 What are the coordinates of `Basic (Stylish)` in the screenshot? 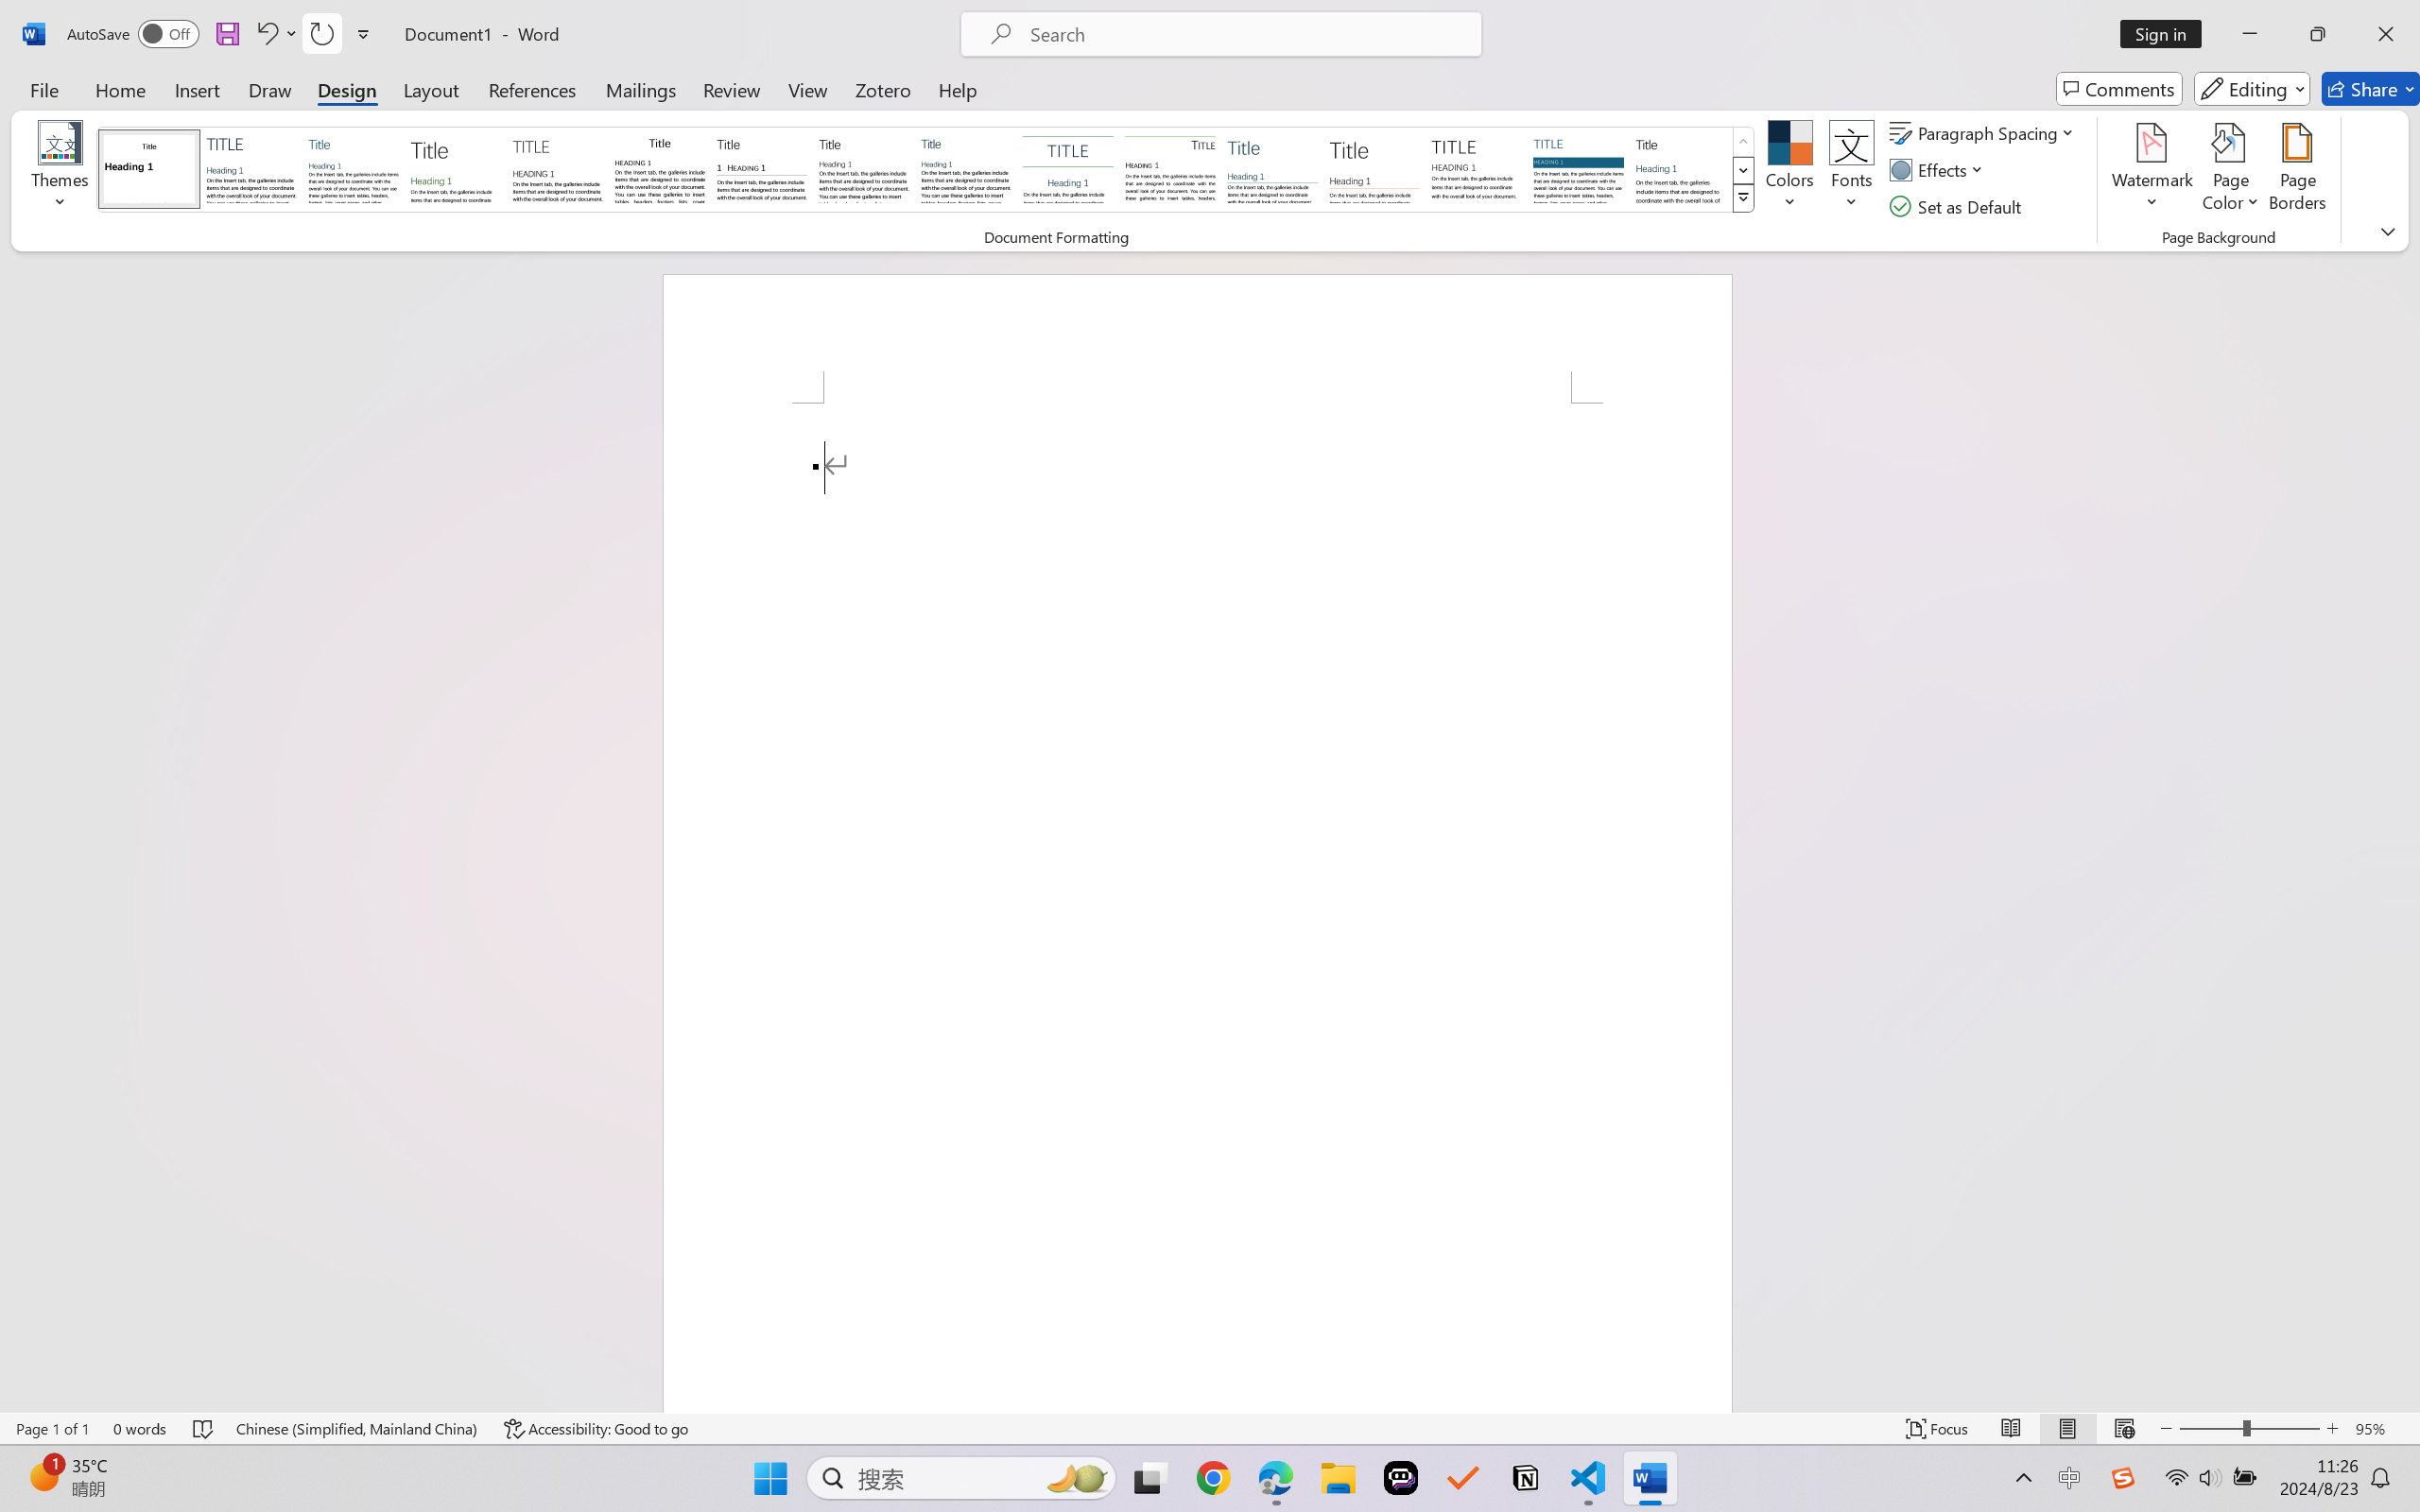 It's located at (455, 168).